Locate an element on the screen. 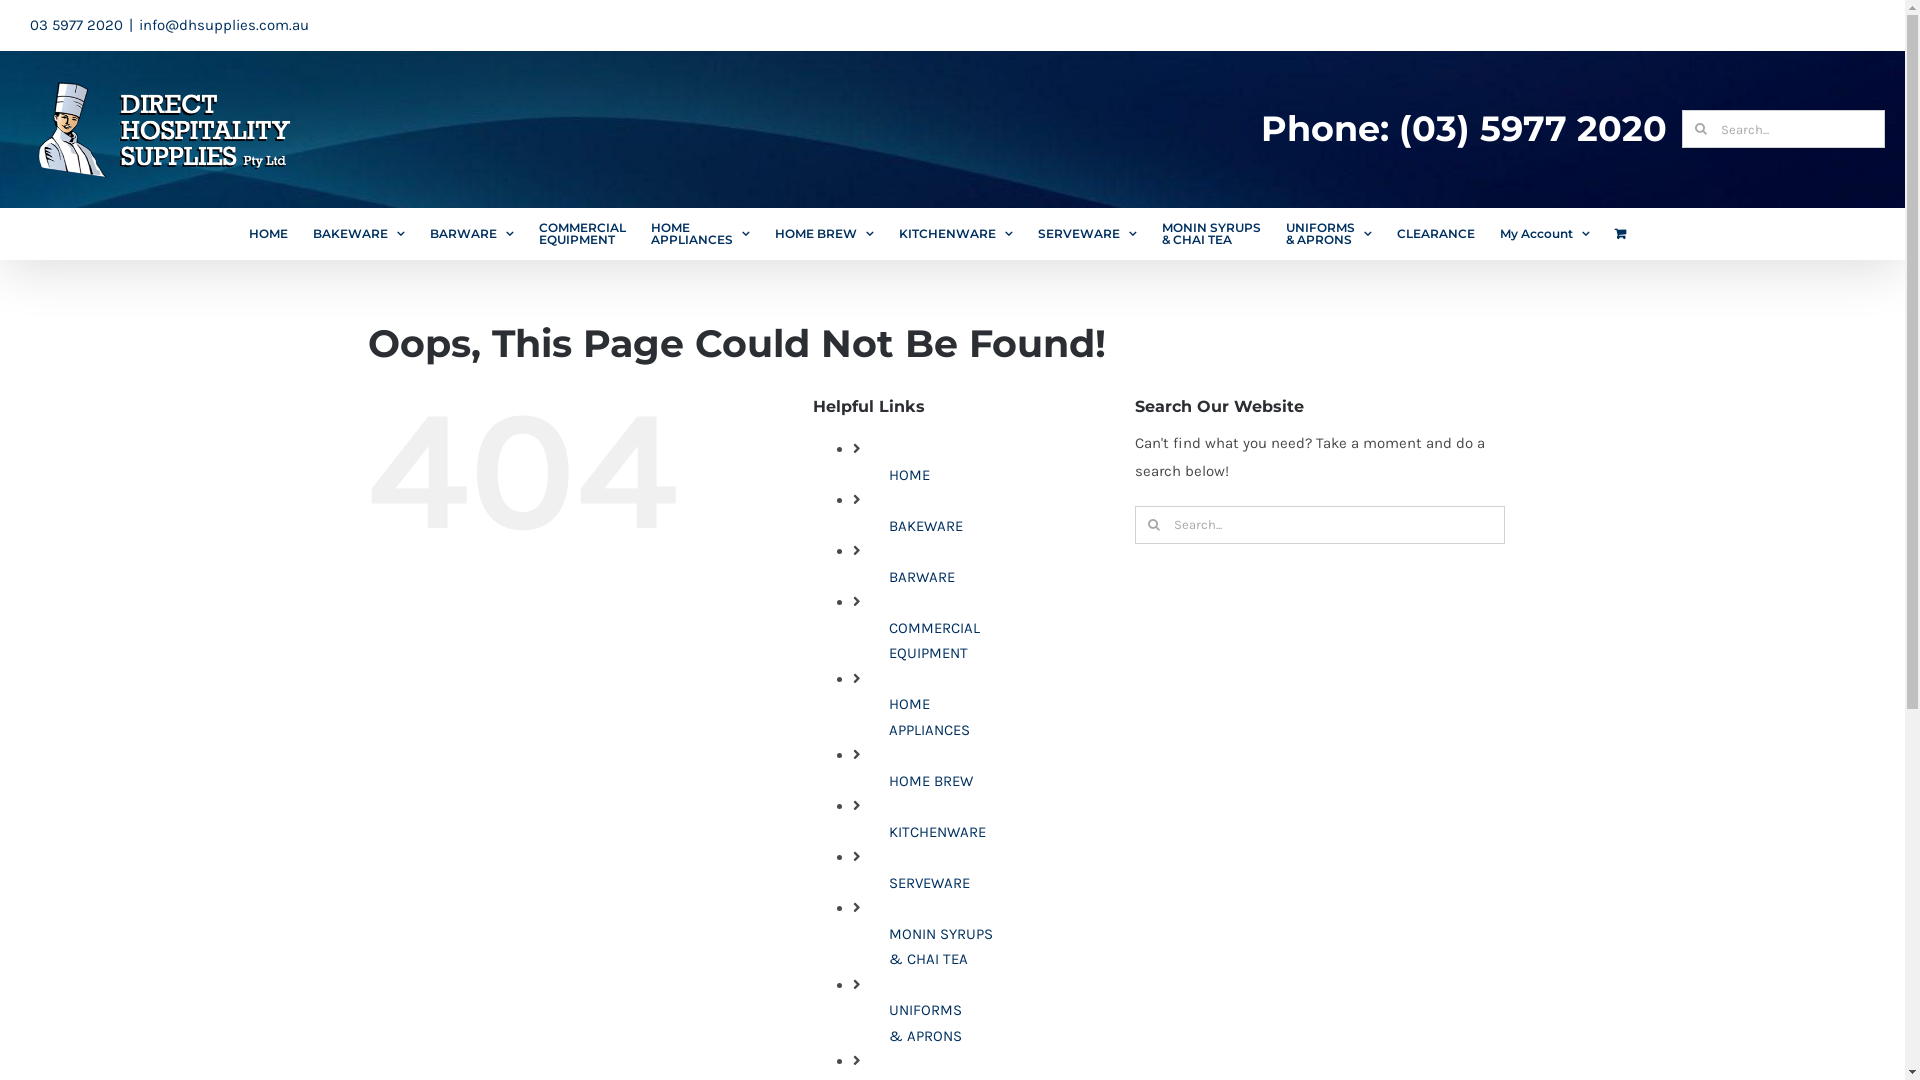 The image size is (1920, 1080). HOME BREW is located at coordinates (824, 233).